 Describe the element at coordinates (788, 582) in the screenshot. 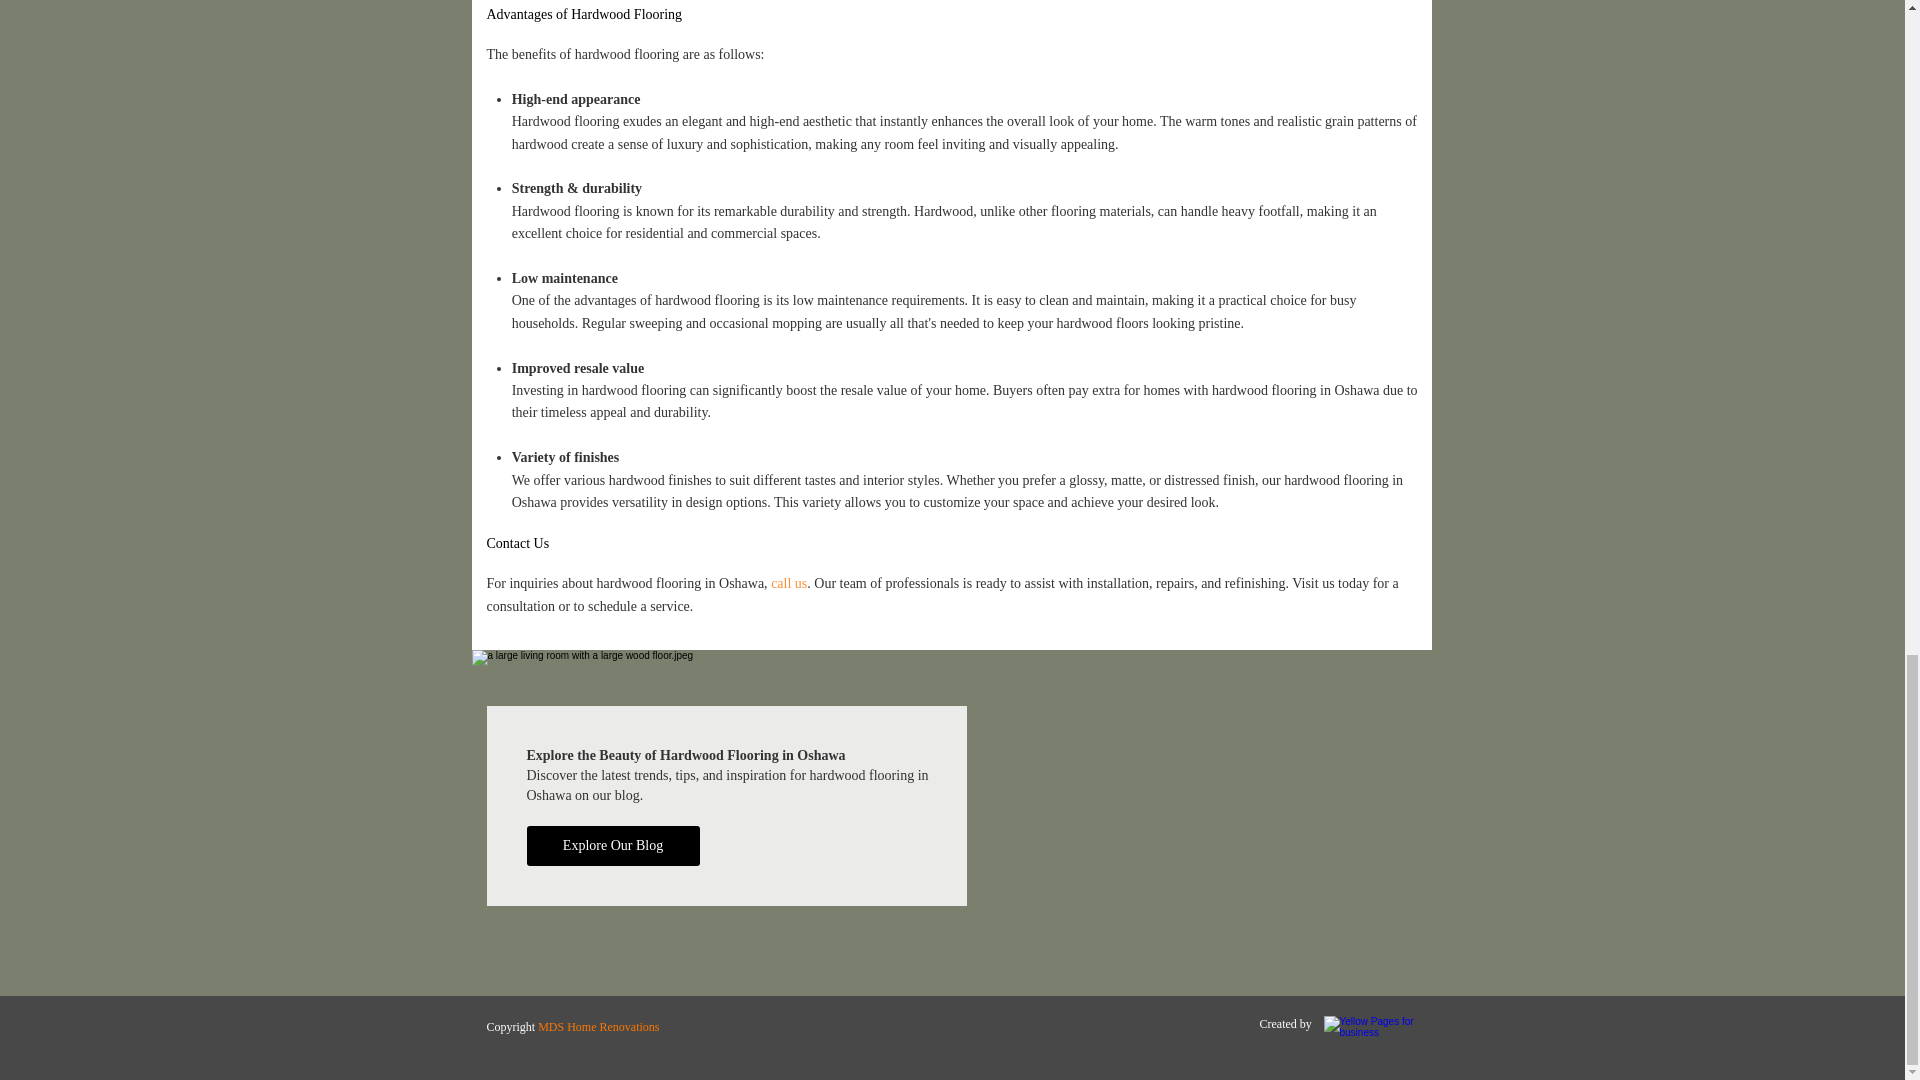

I see `call us` at that location.